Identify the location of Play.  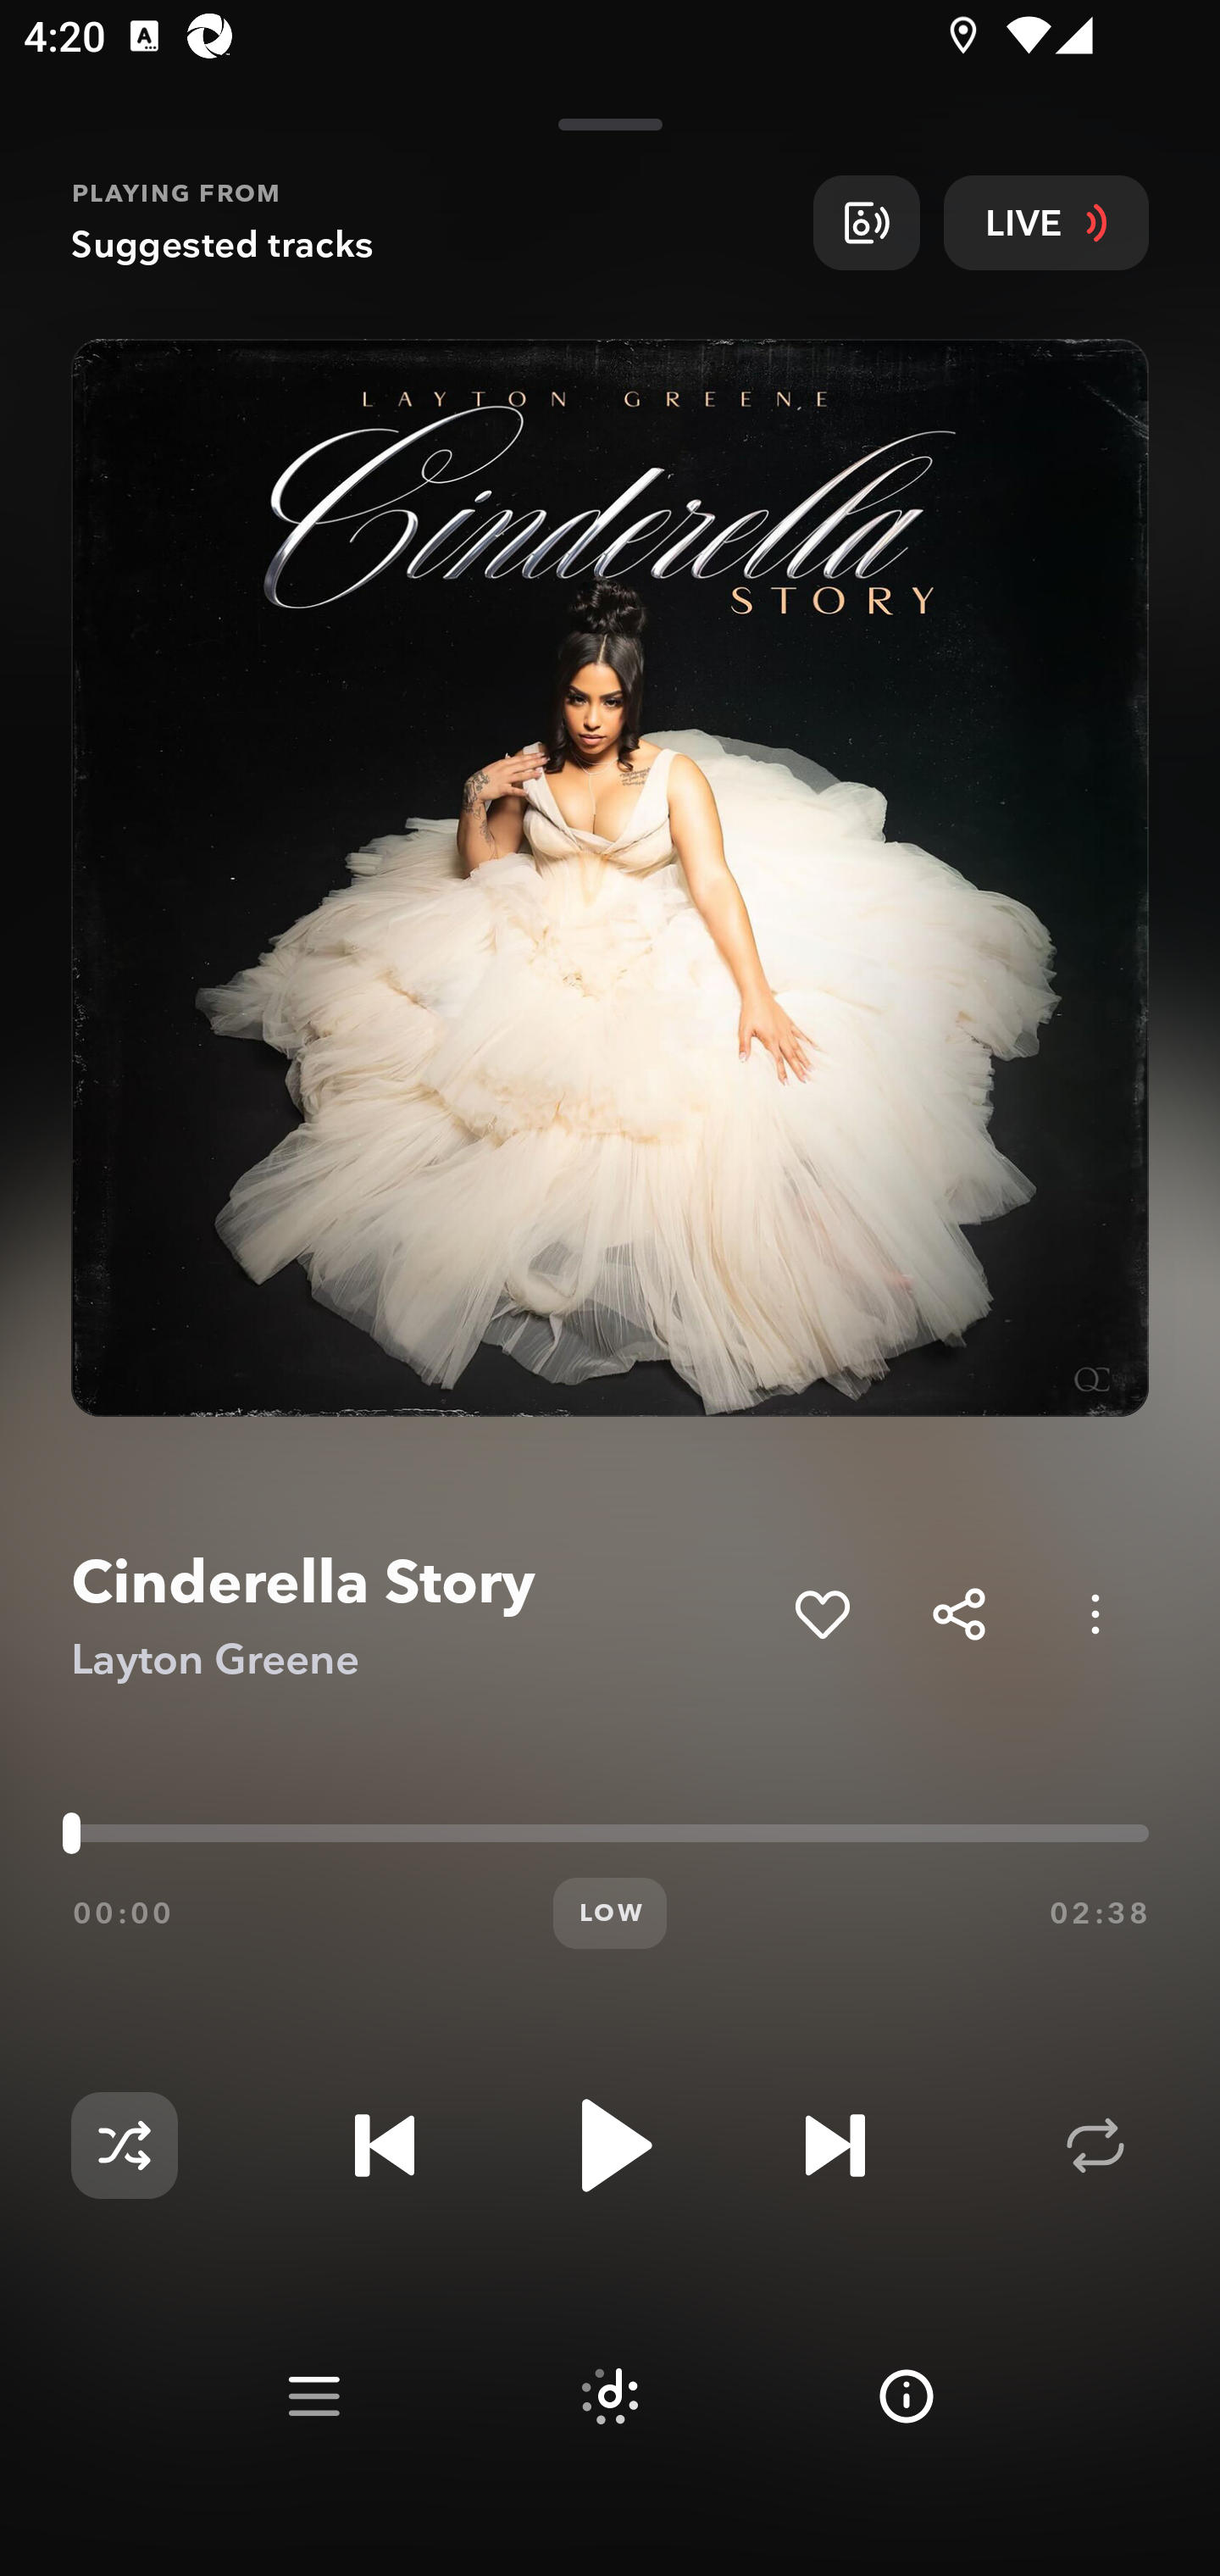
(610, 2146).